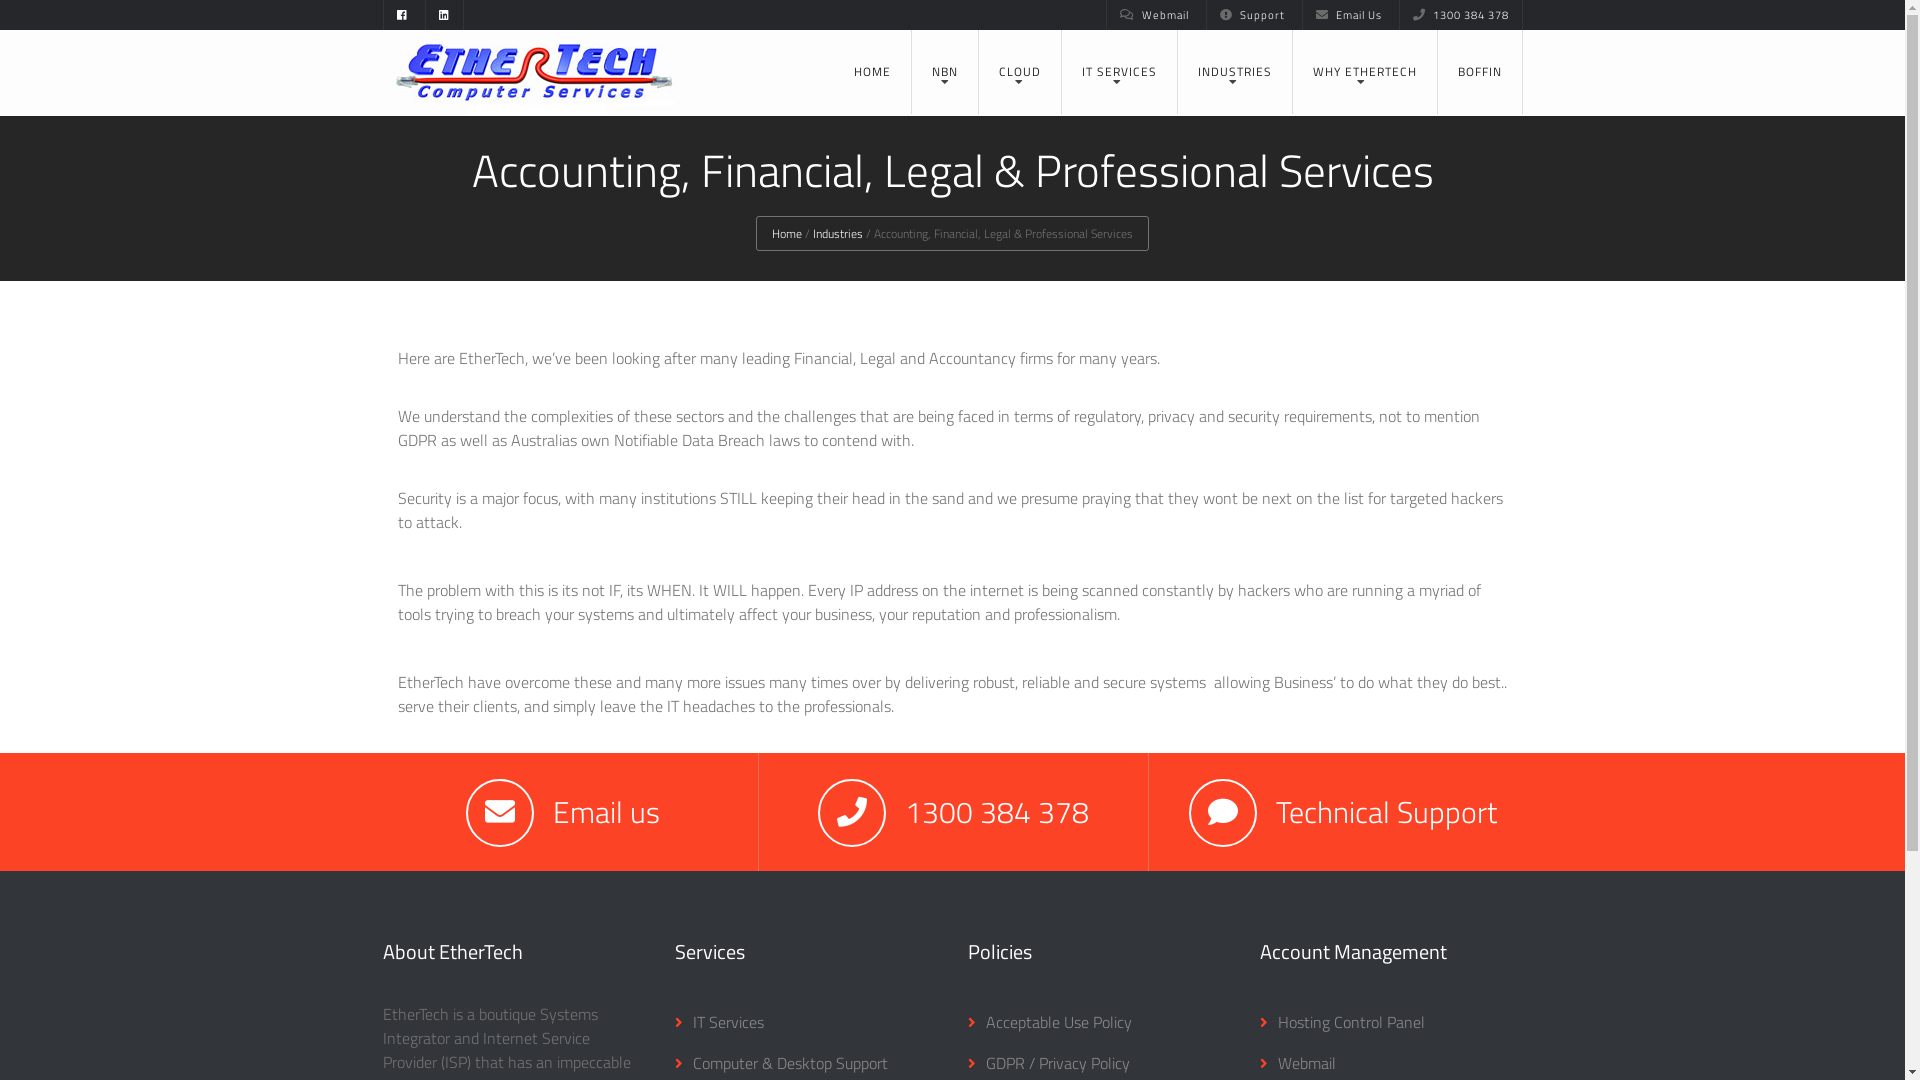 The height and width of the screenshot is (1080, 1920). I want to click on IT Services, so click(720, 1022).